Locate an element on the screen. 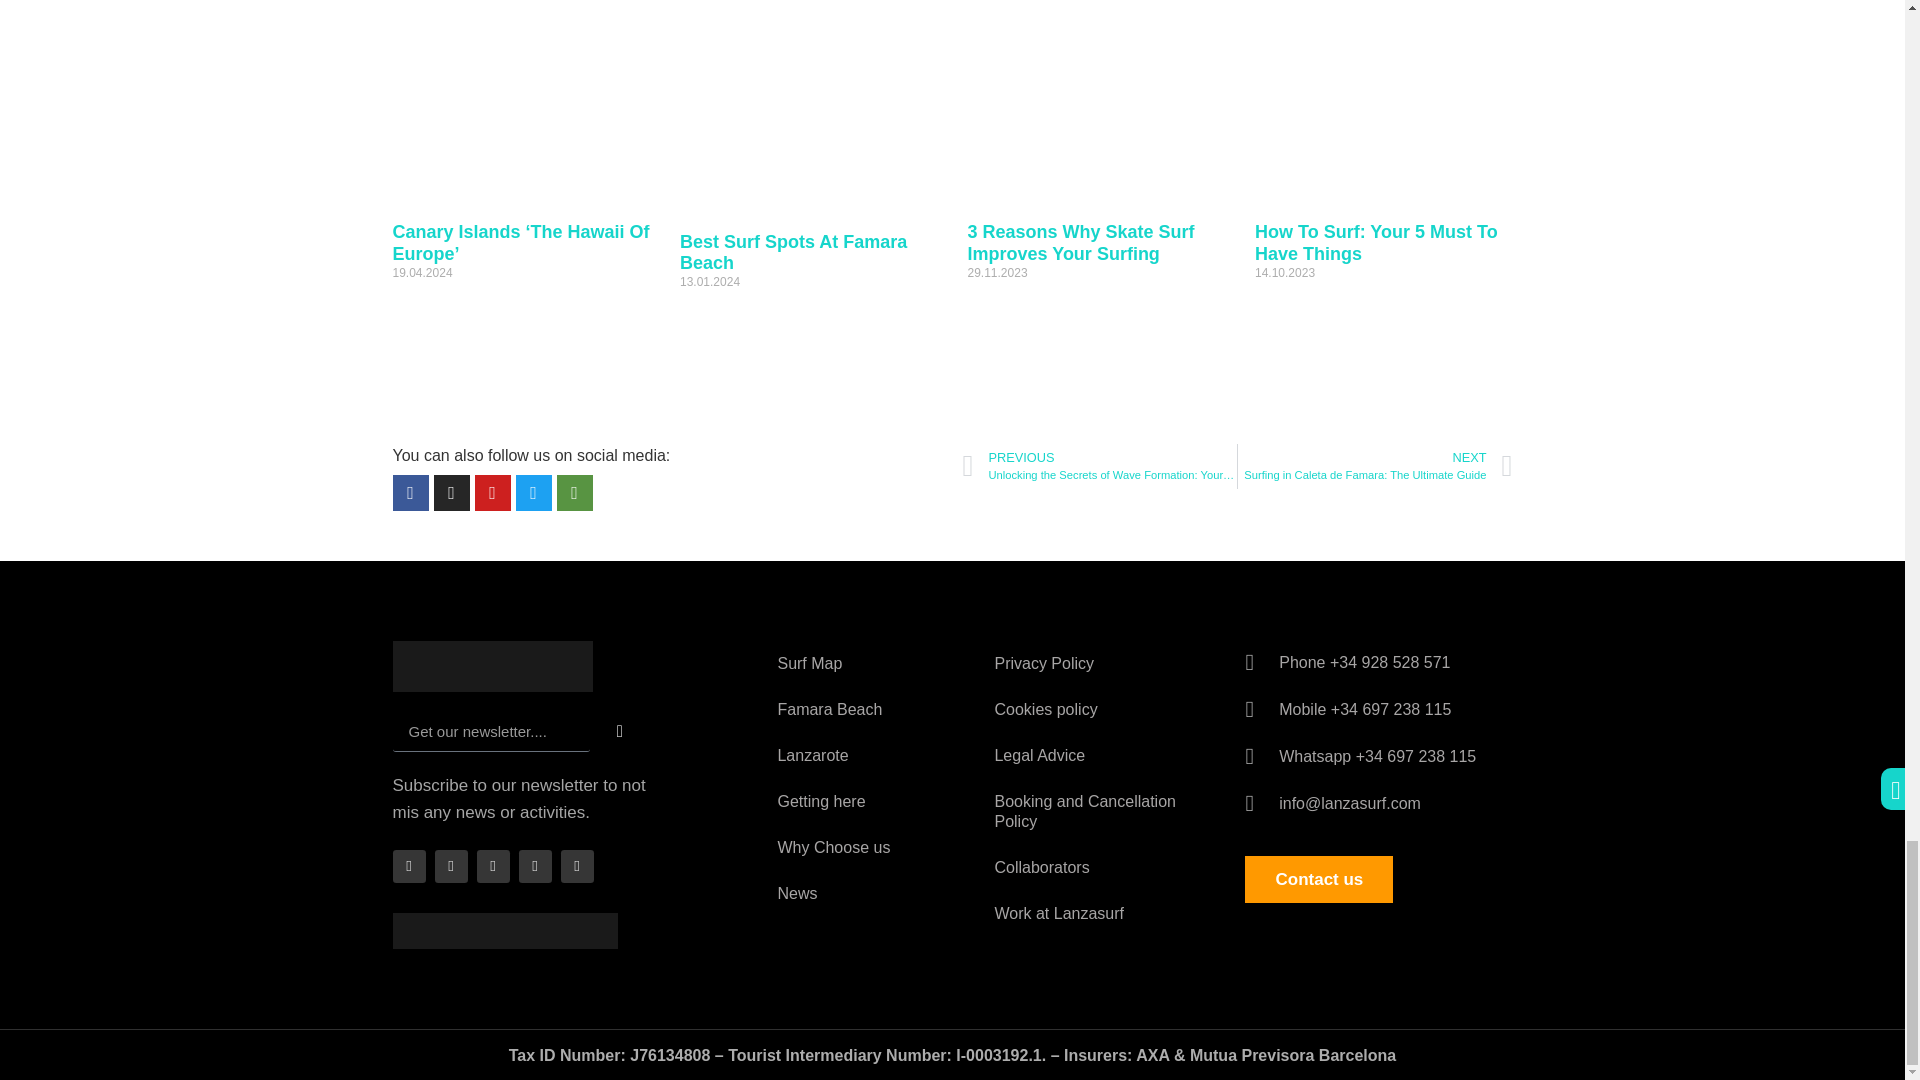 This screenshot has width=1920, height=1080. Best Surf Spots At Famara Beach is located at coordinates (792, 253).